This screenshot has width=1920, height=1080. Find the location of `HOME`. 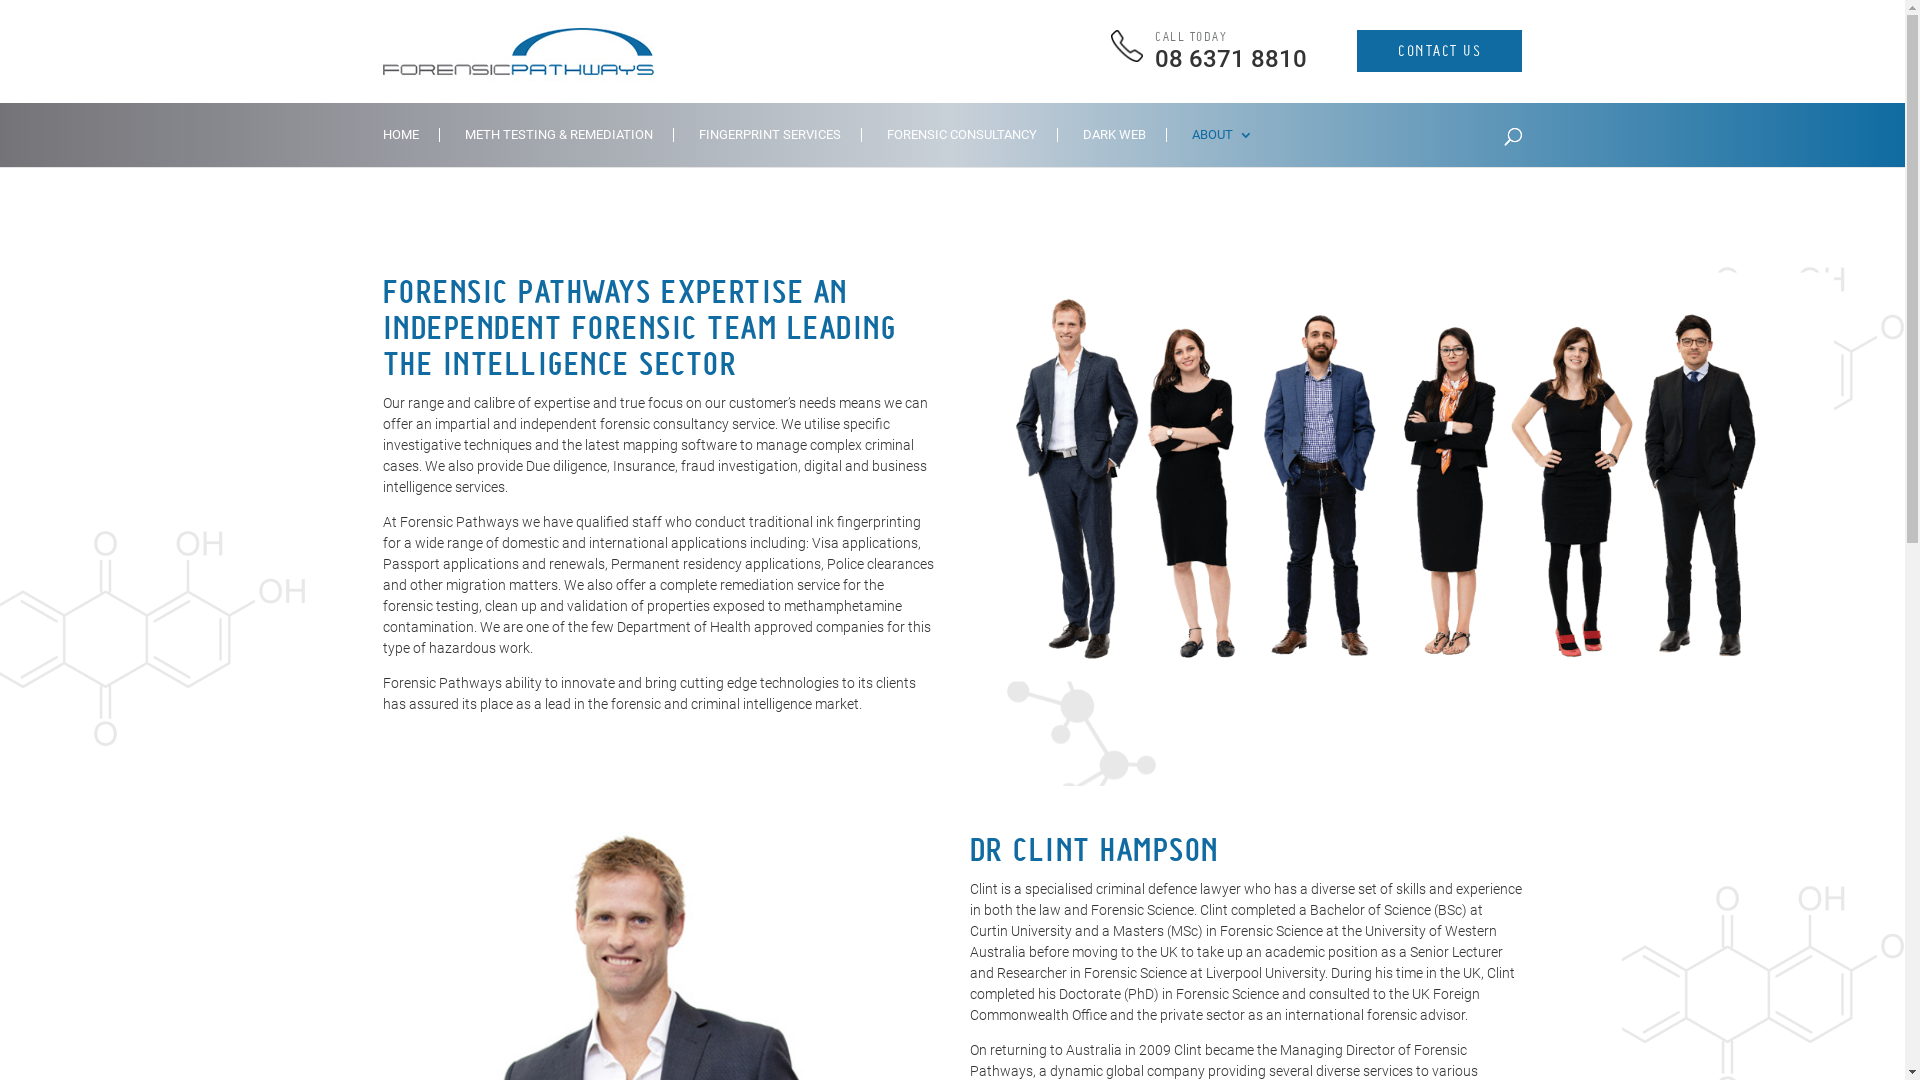

HOME is located at coordinates (410, 148).